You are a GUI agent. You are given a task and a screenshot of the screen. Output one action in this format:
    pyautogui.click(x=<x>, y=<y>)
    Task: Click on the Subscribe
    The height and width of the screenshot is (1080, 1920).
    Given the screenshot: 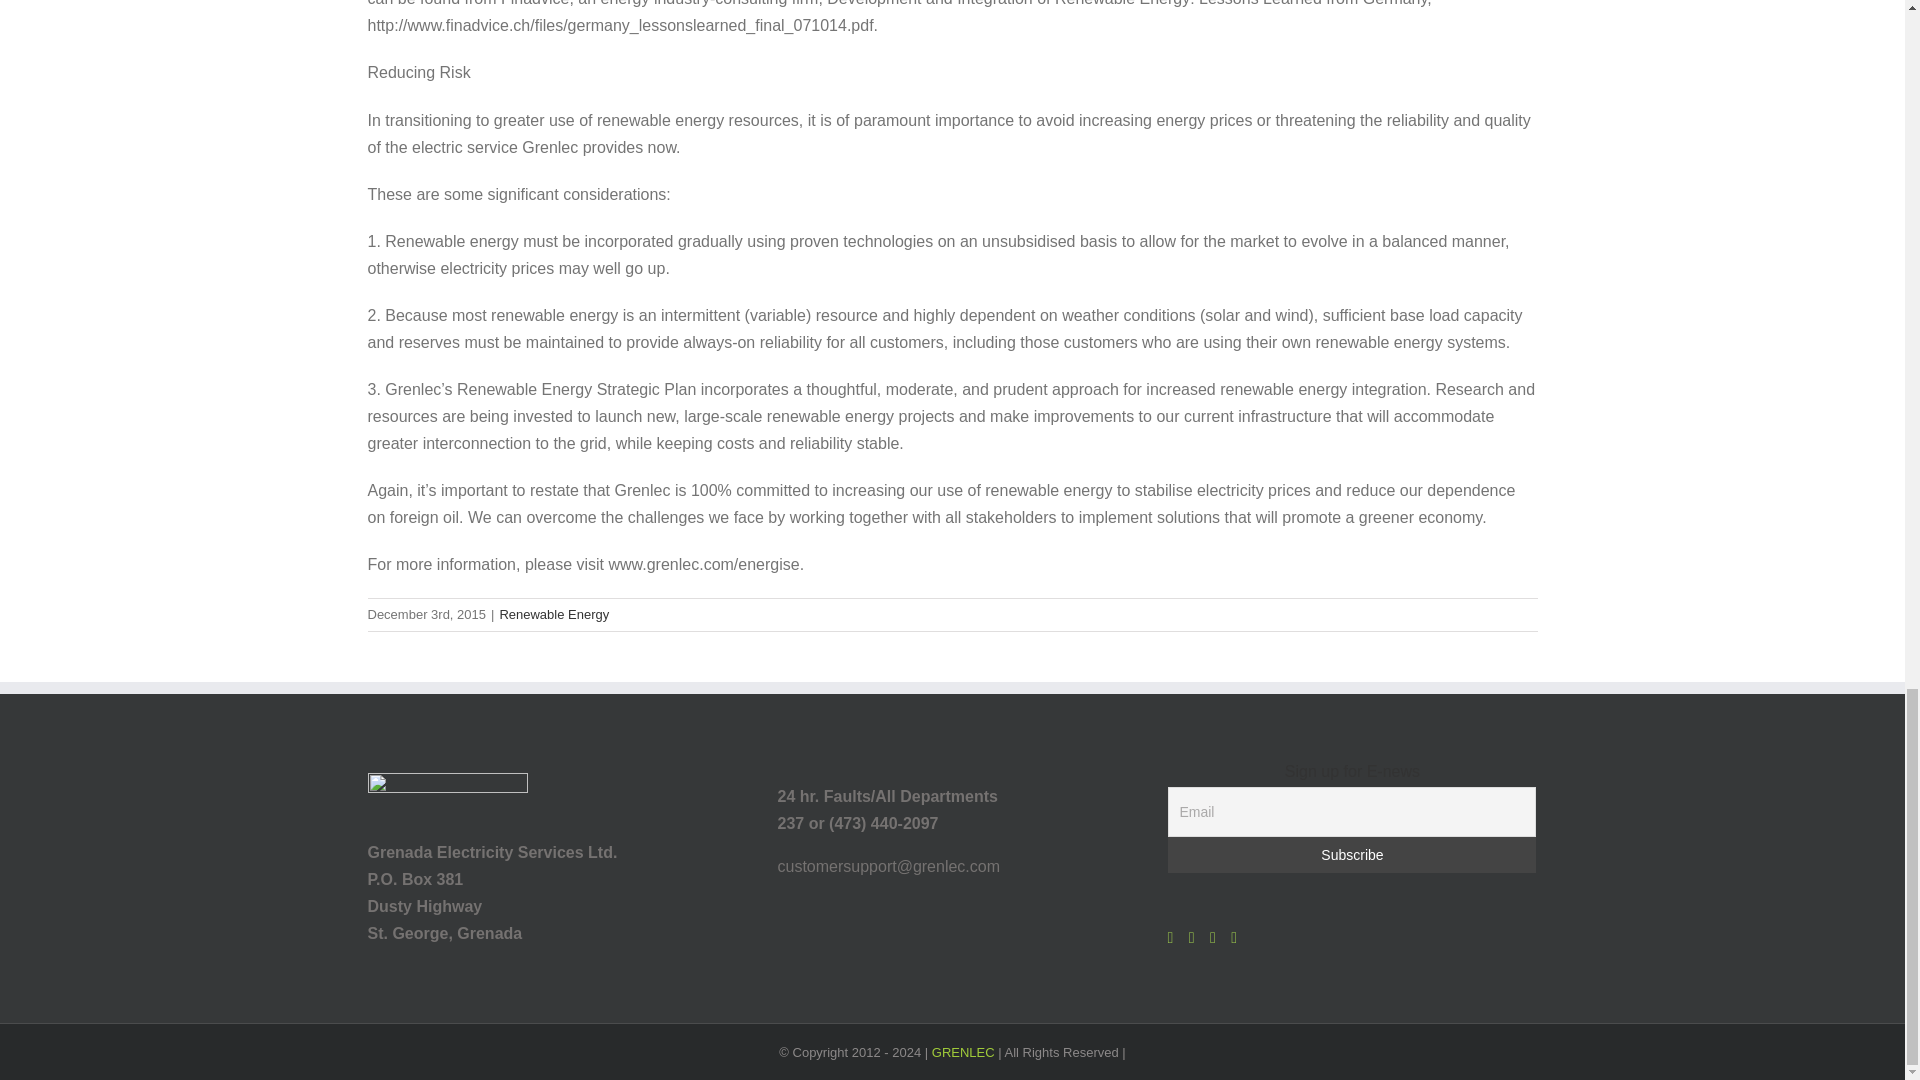 What is the action you would take?
    pyautogui.click(x=1352, y=854)
    